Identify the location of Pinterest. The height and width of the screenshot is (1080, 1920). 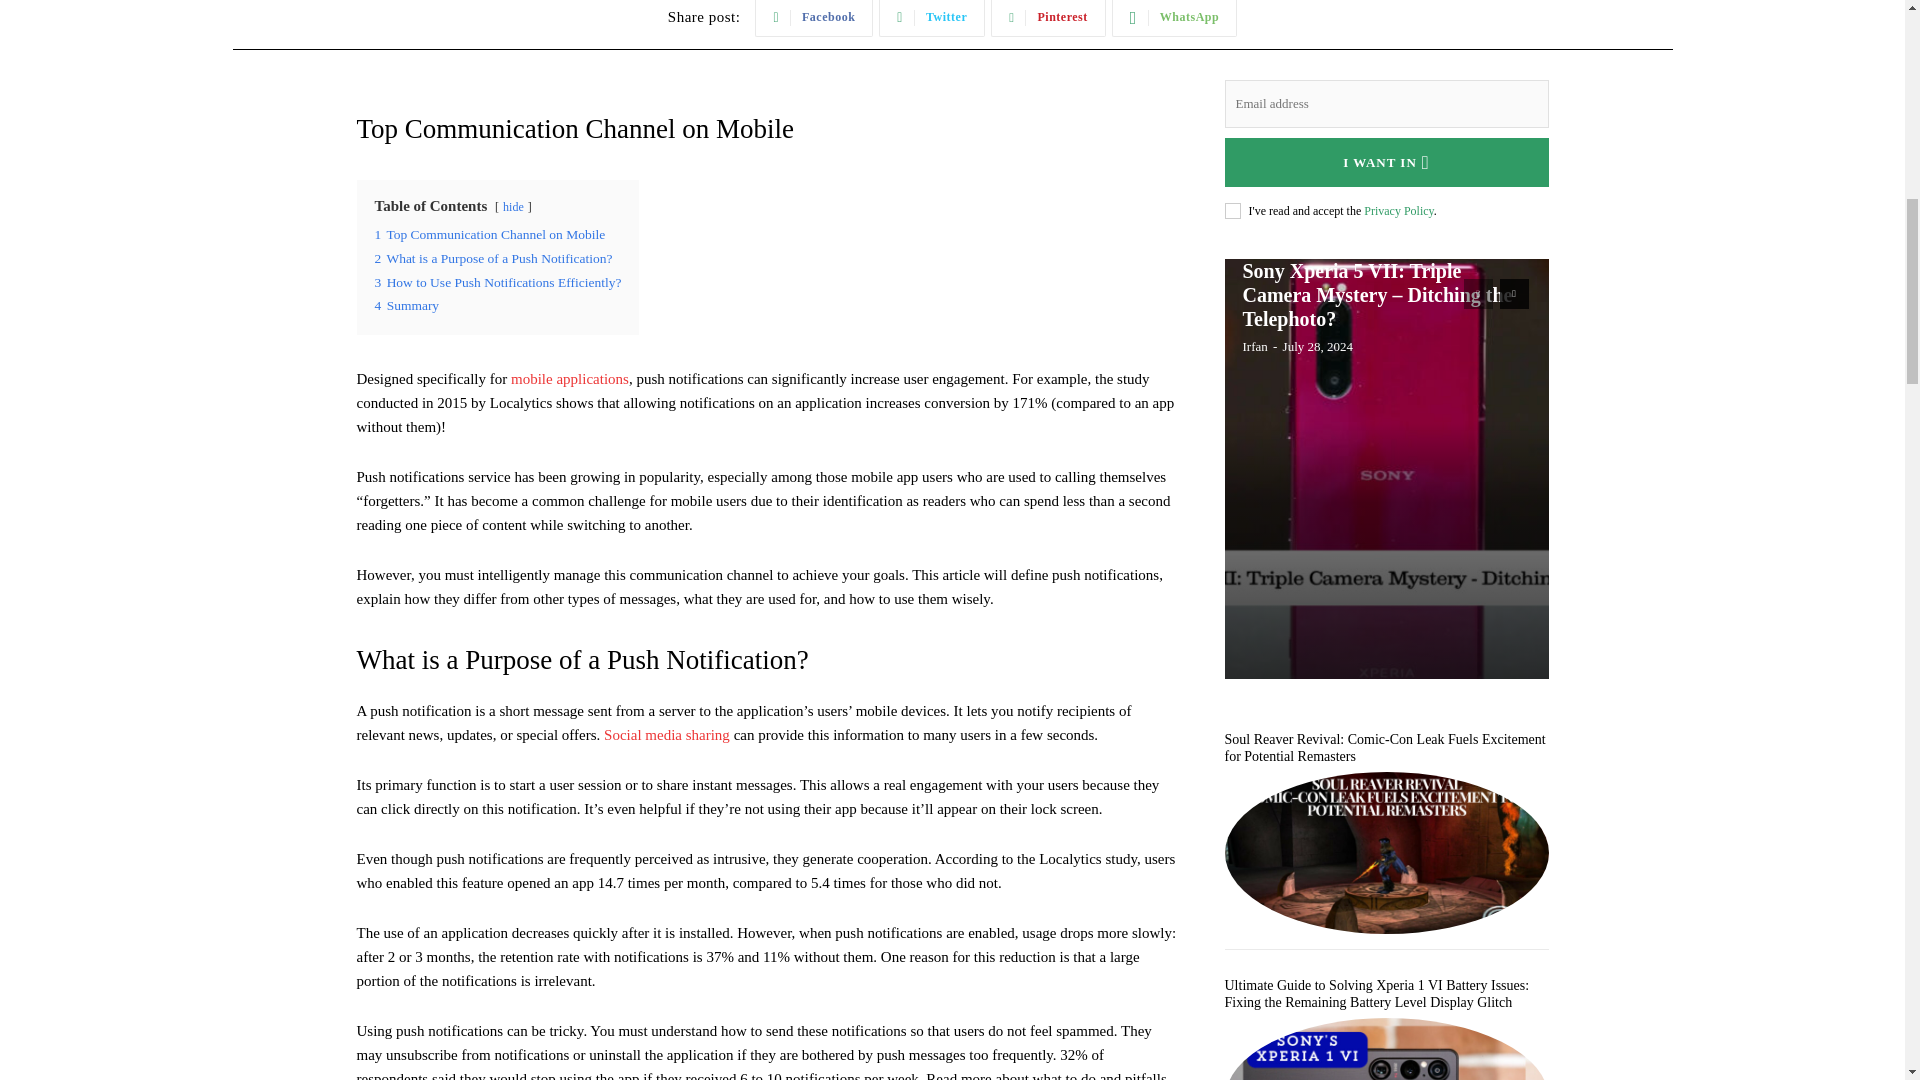
(1048, 18).